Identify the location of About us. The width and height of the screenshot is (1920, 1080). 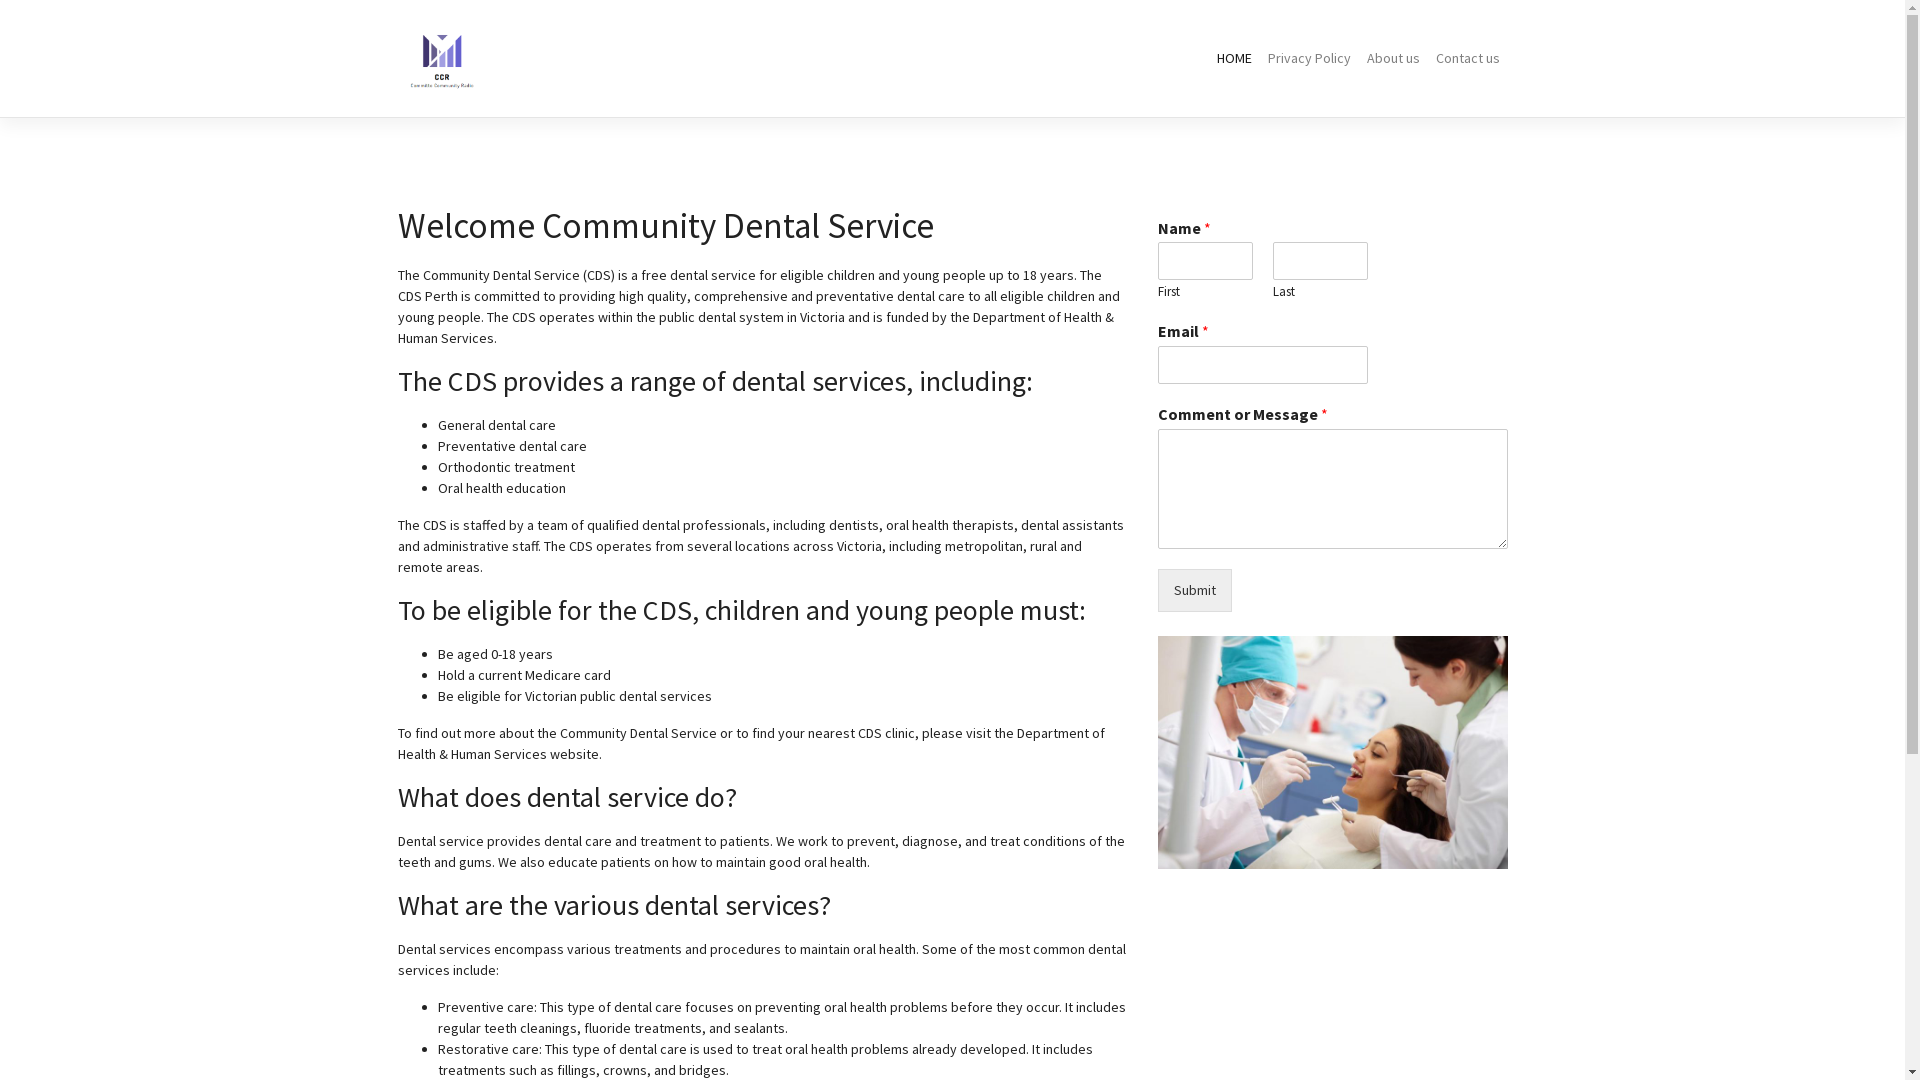
(1392, 58).